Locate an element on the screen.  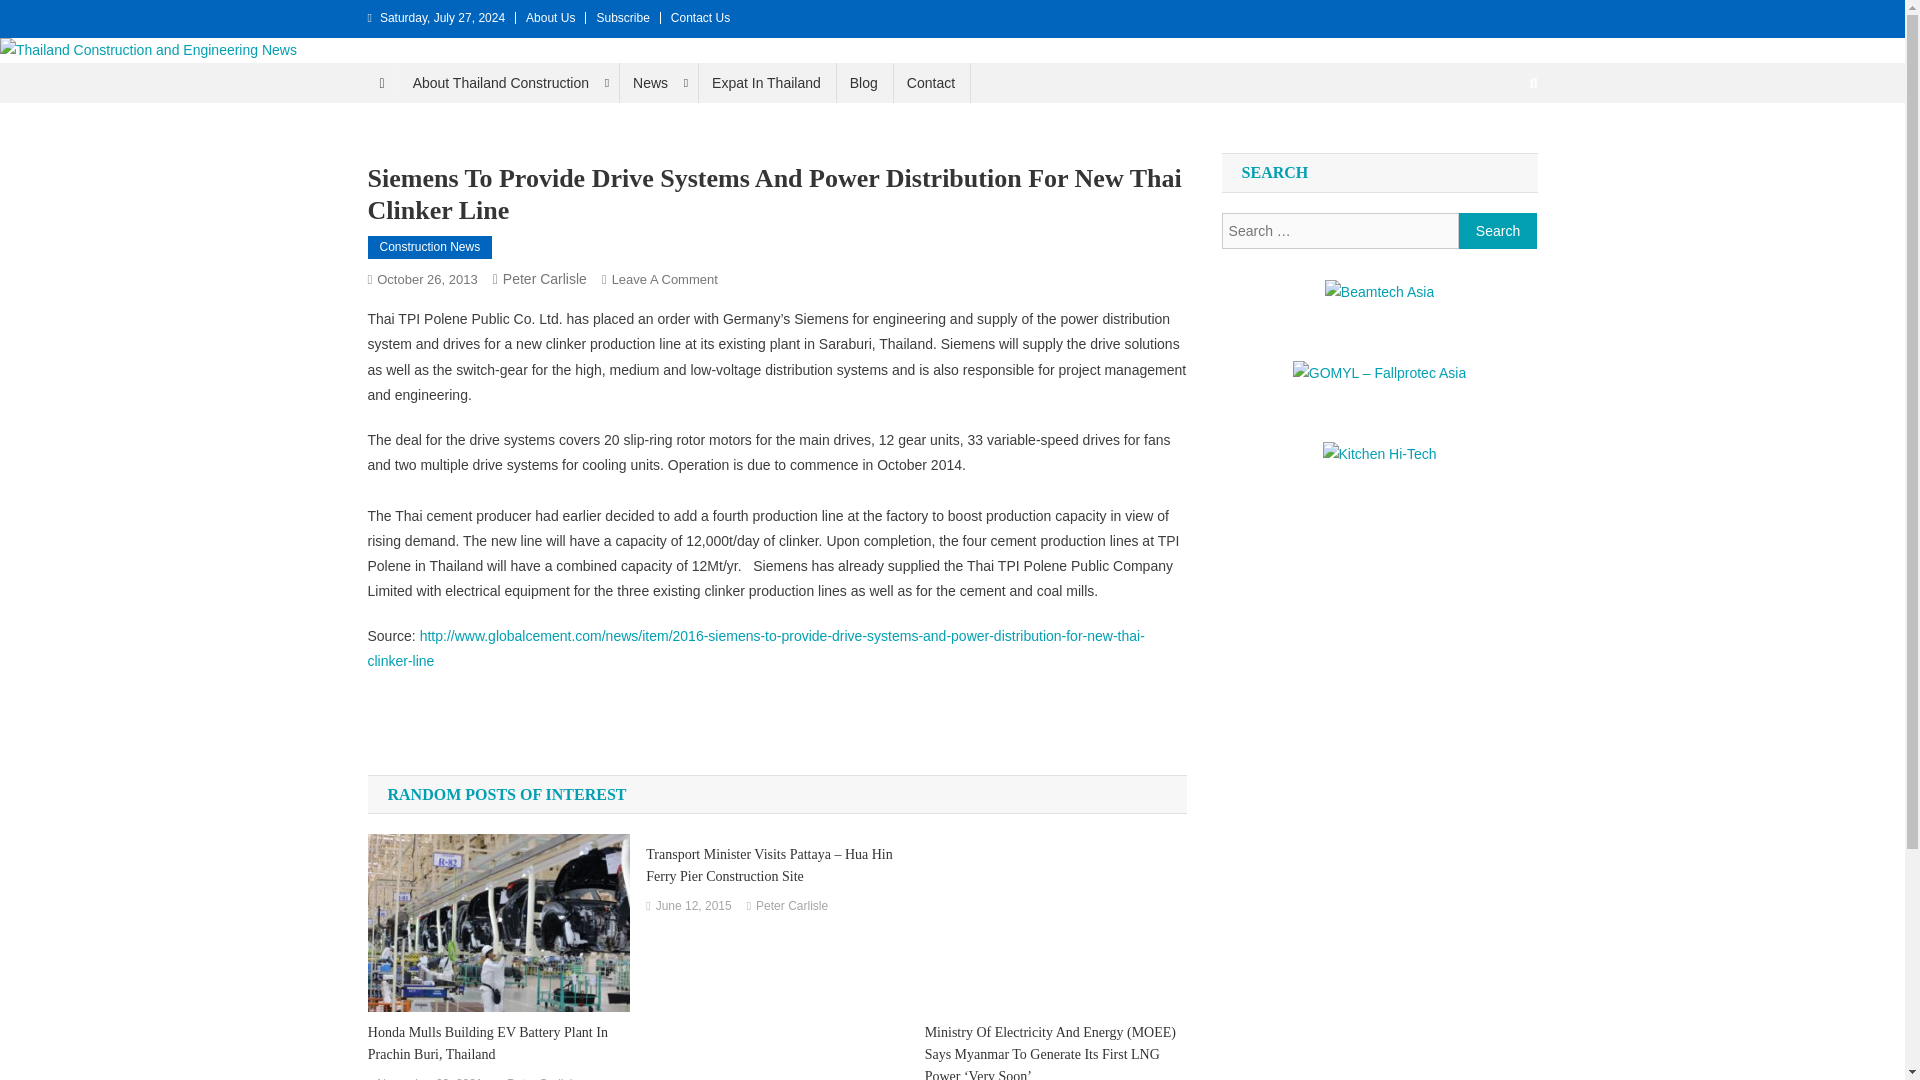
About Thailand Construction is located at coordinates (508, 82).